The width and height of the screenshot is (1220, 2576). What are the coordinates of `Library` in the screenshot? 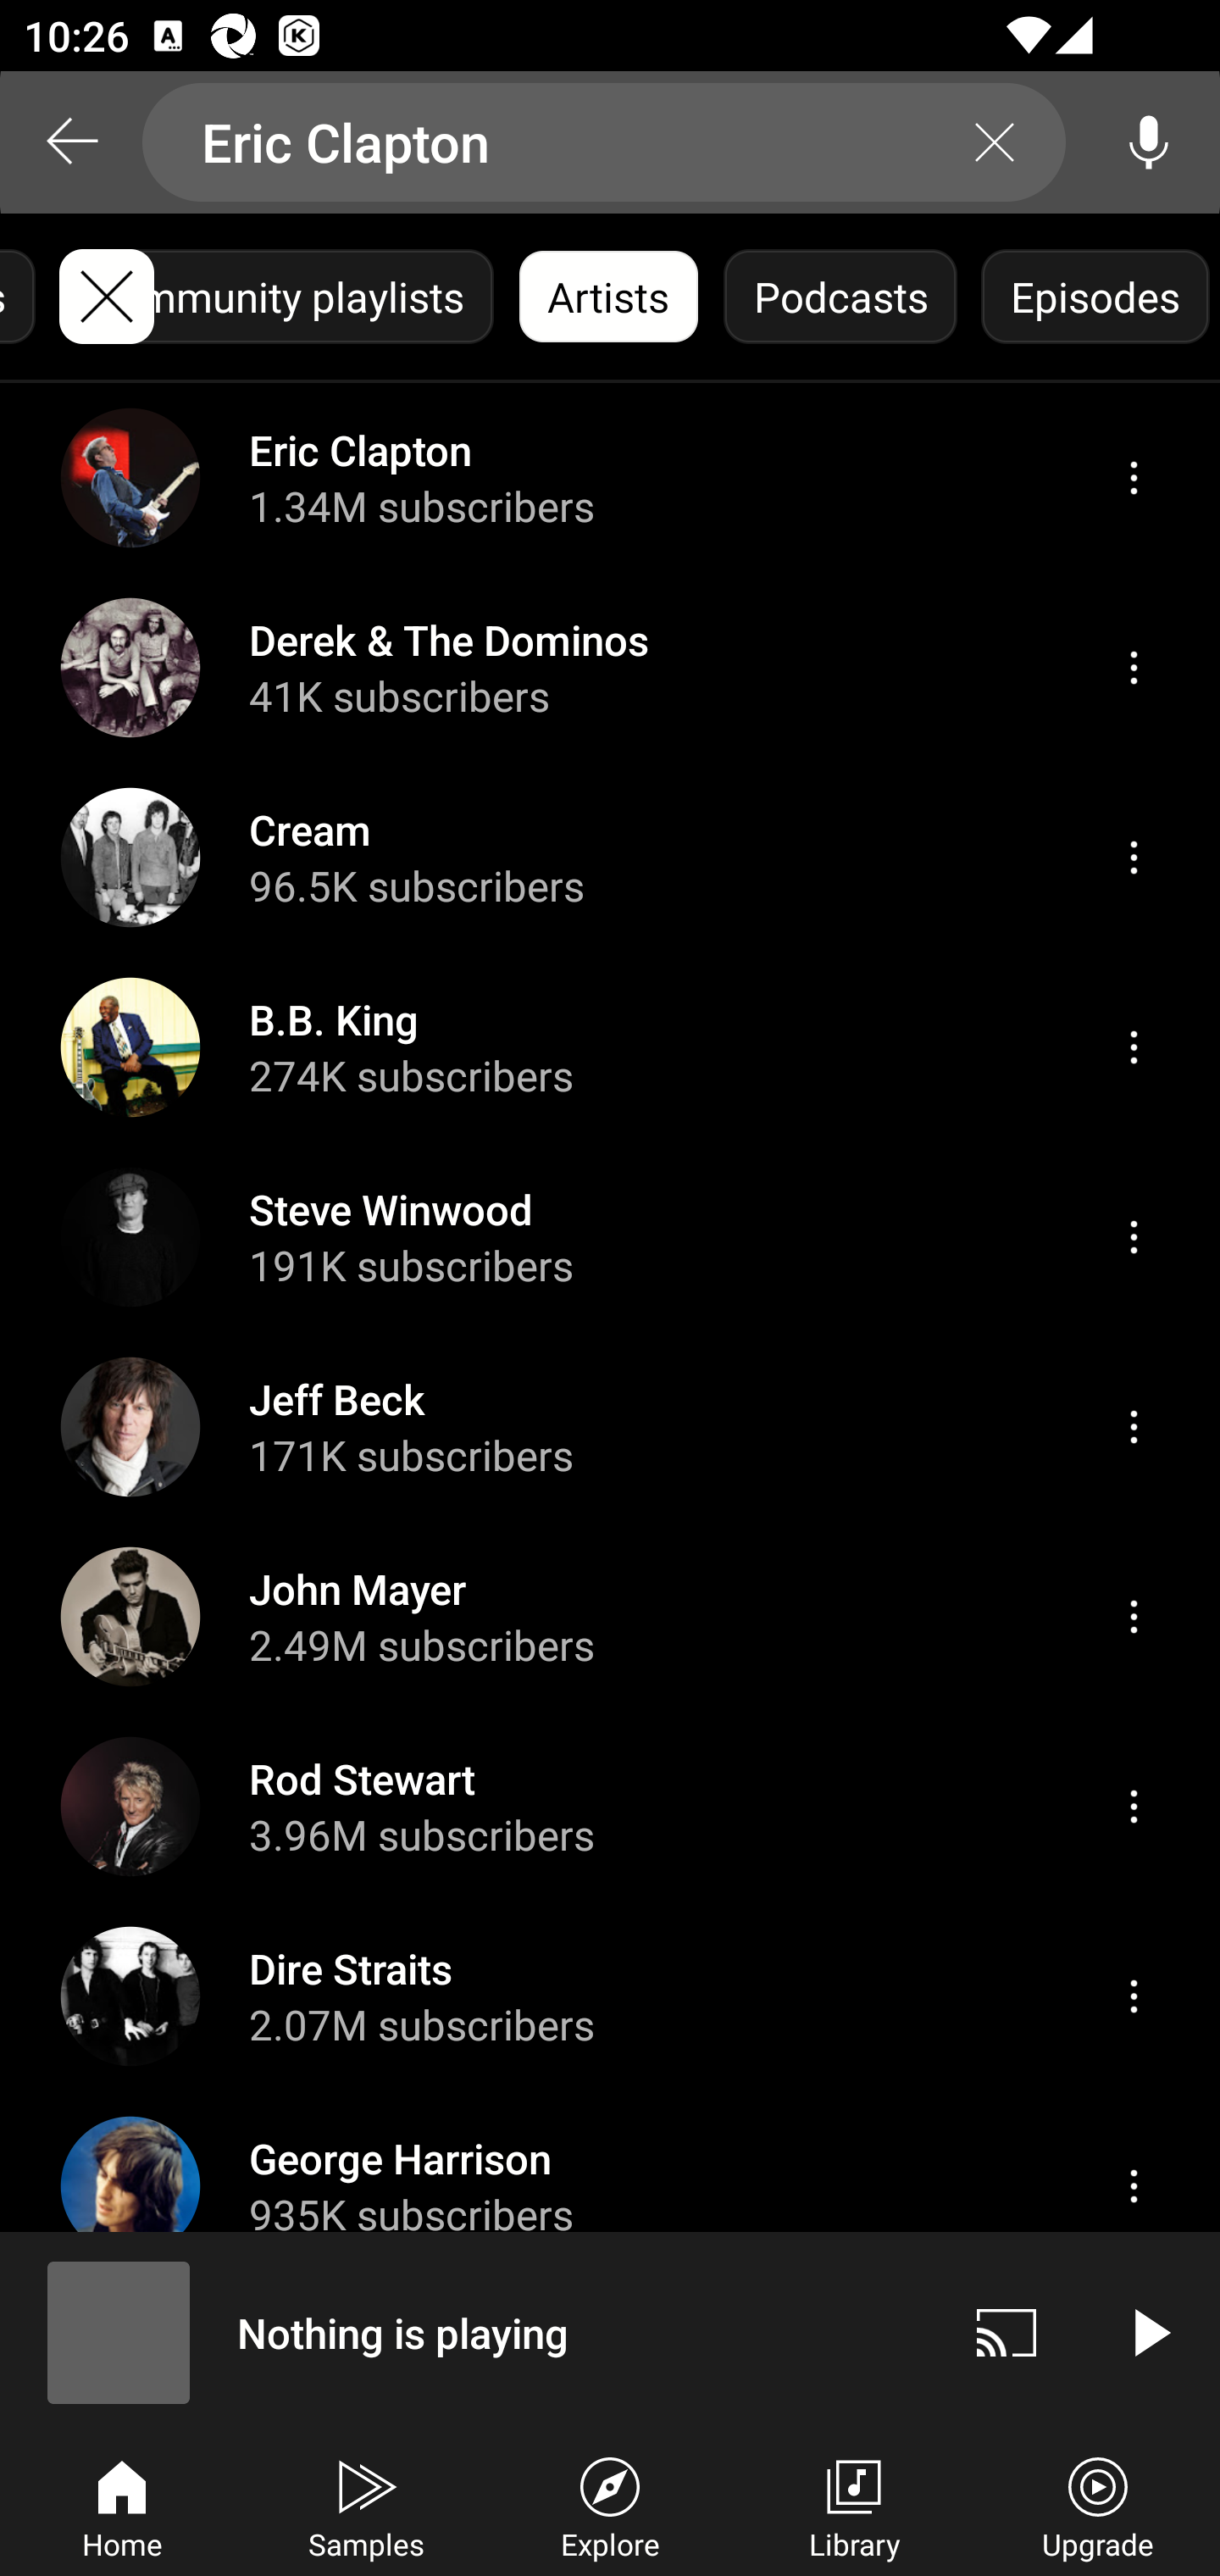 It's located at (854, 2505).